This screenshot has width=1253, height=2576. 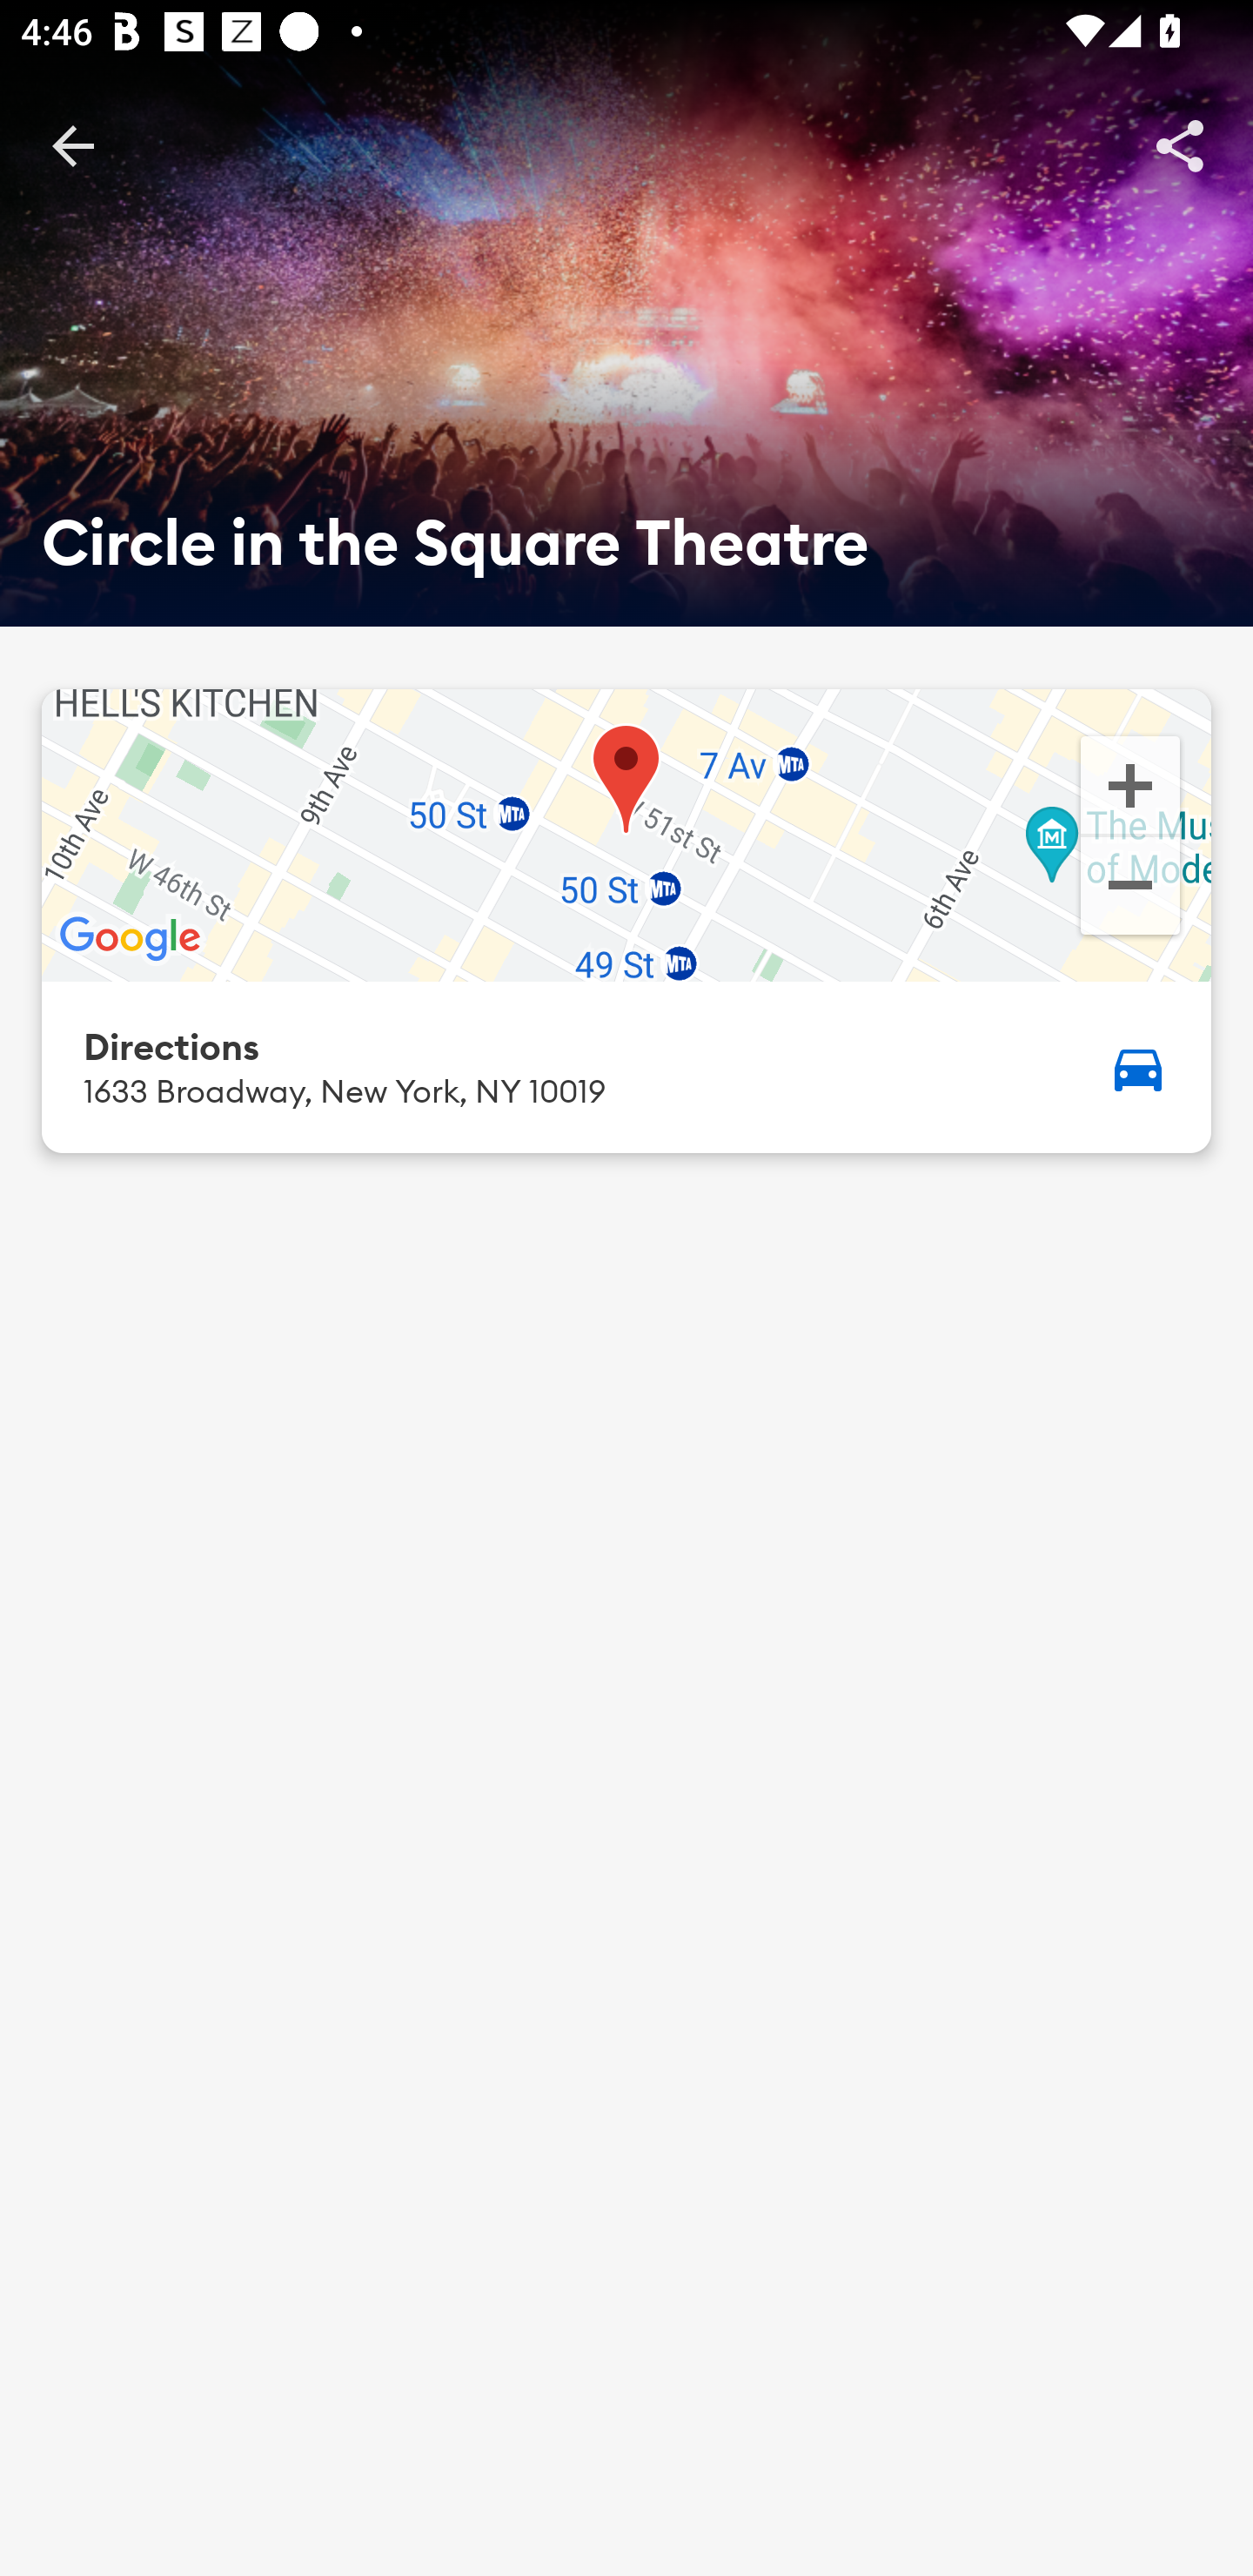 I want to click on BackButton, so click(x=72, y=144).